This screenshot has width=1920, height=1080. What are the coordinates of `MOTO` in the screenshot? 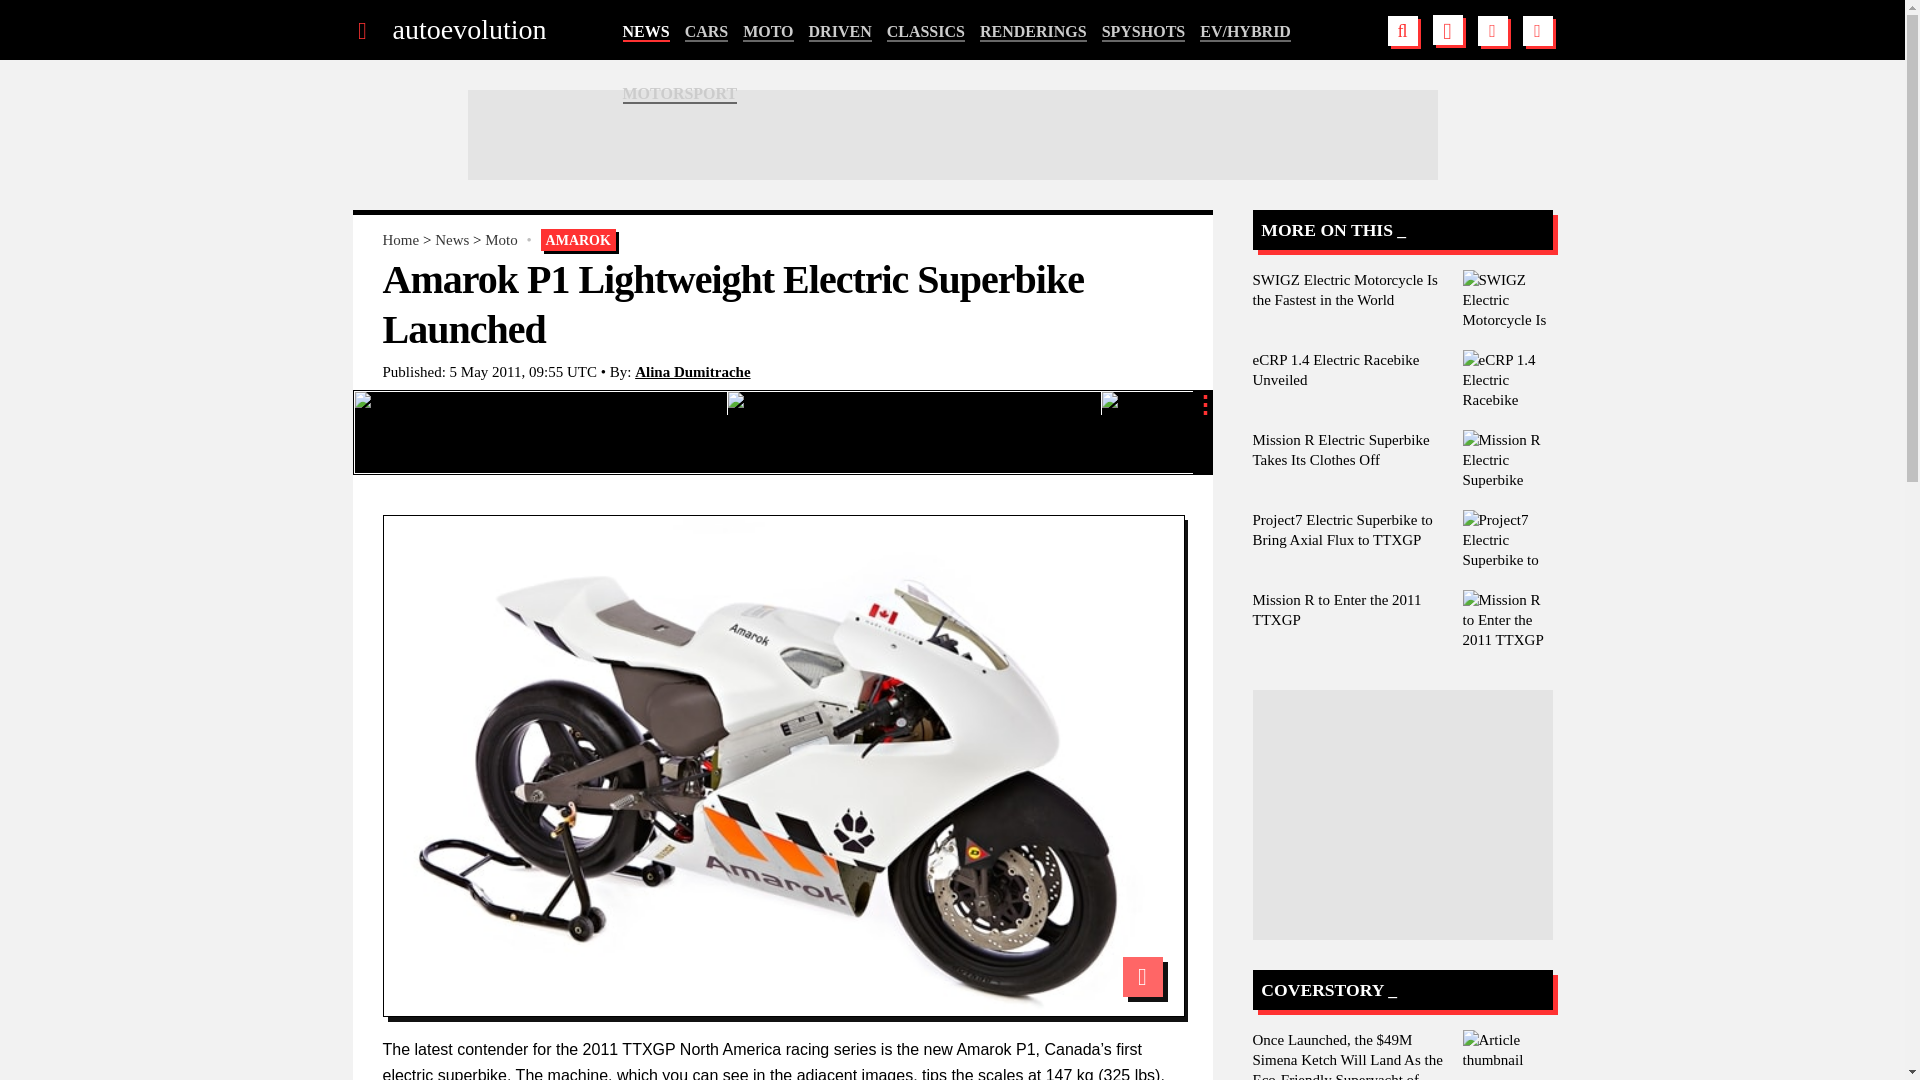 It's located at (768, 32).